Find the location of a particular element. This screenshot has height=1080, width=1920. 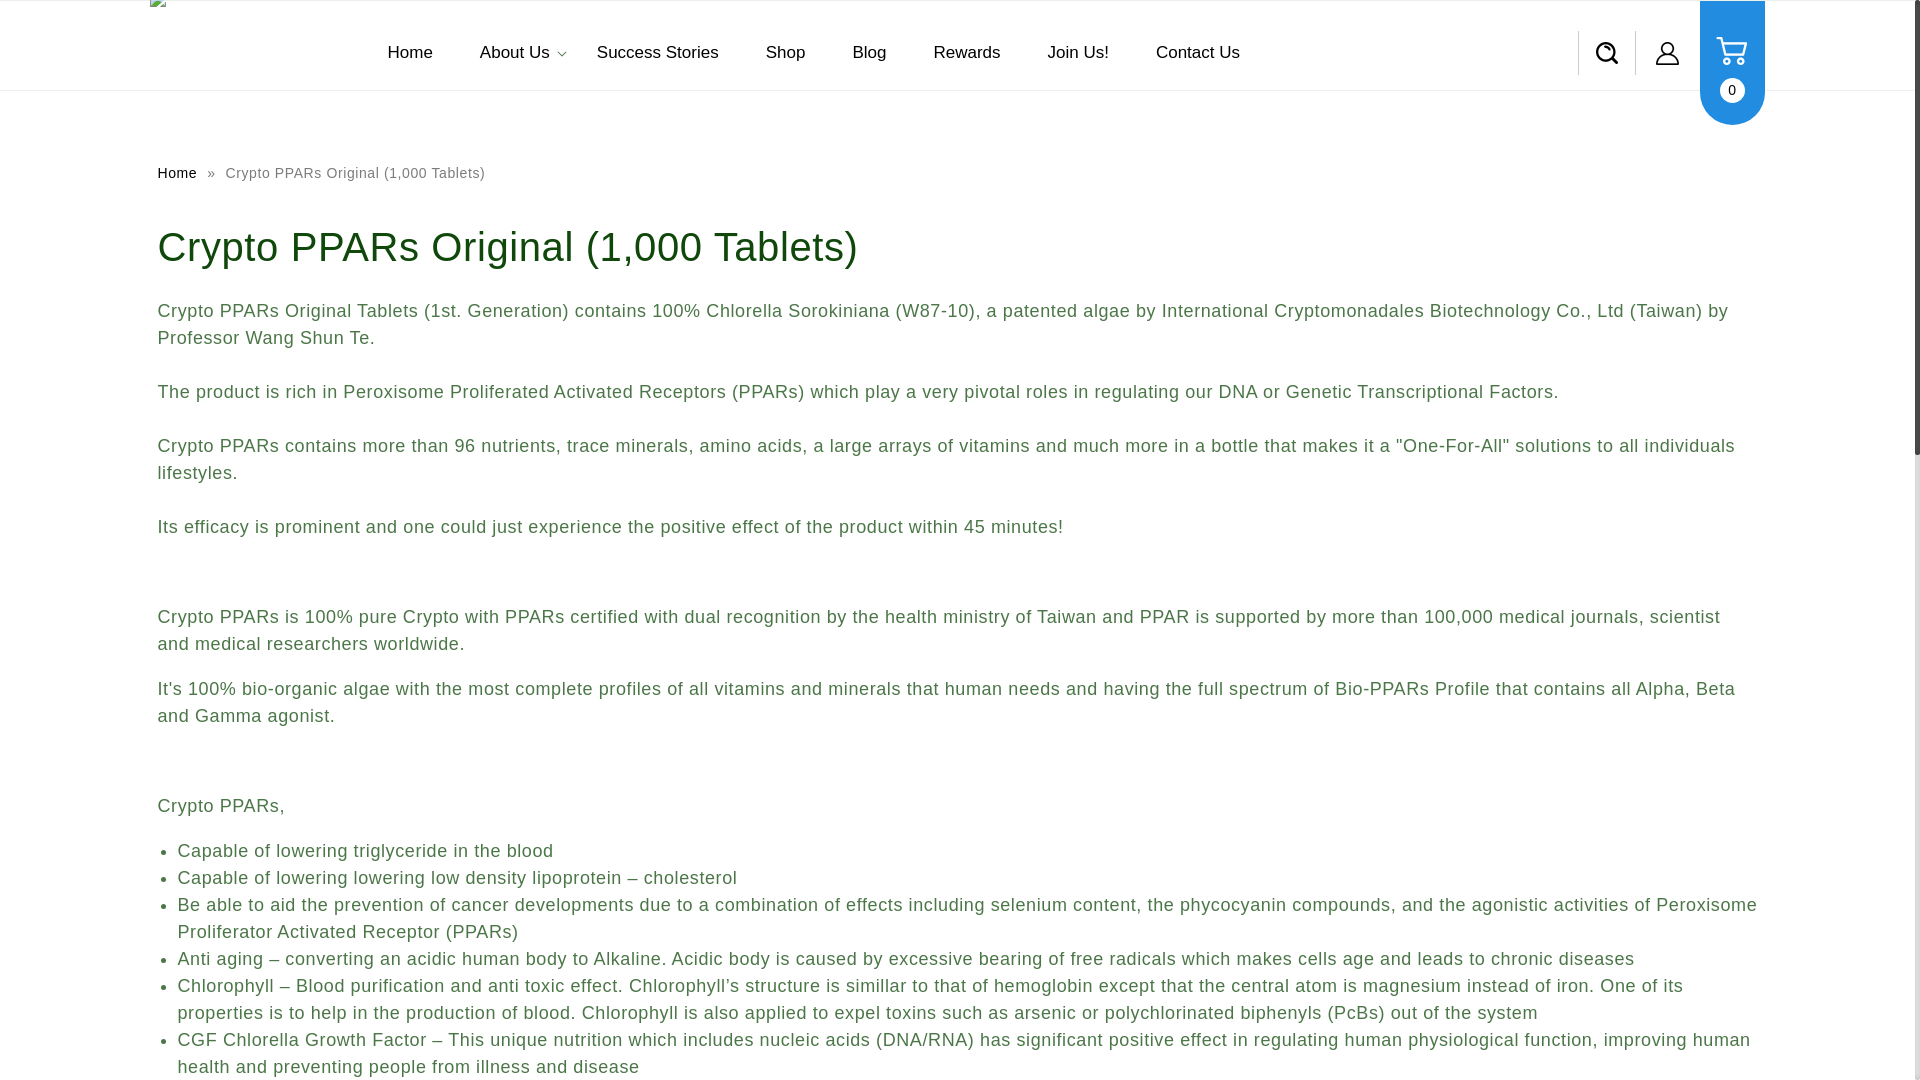

Success Stories is located at coordinates (659, 52).